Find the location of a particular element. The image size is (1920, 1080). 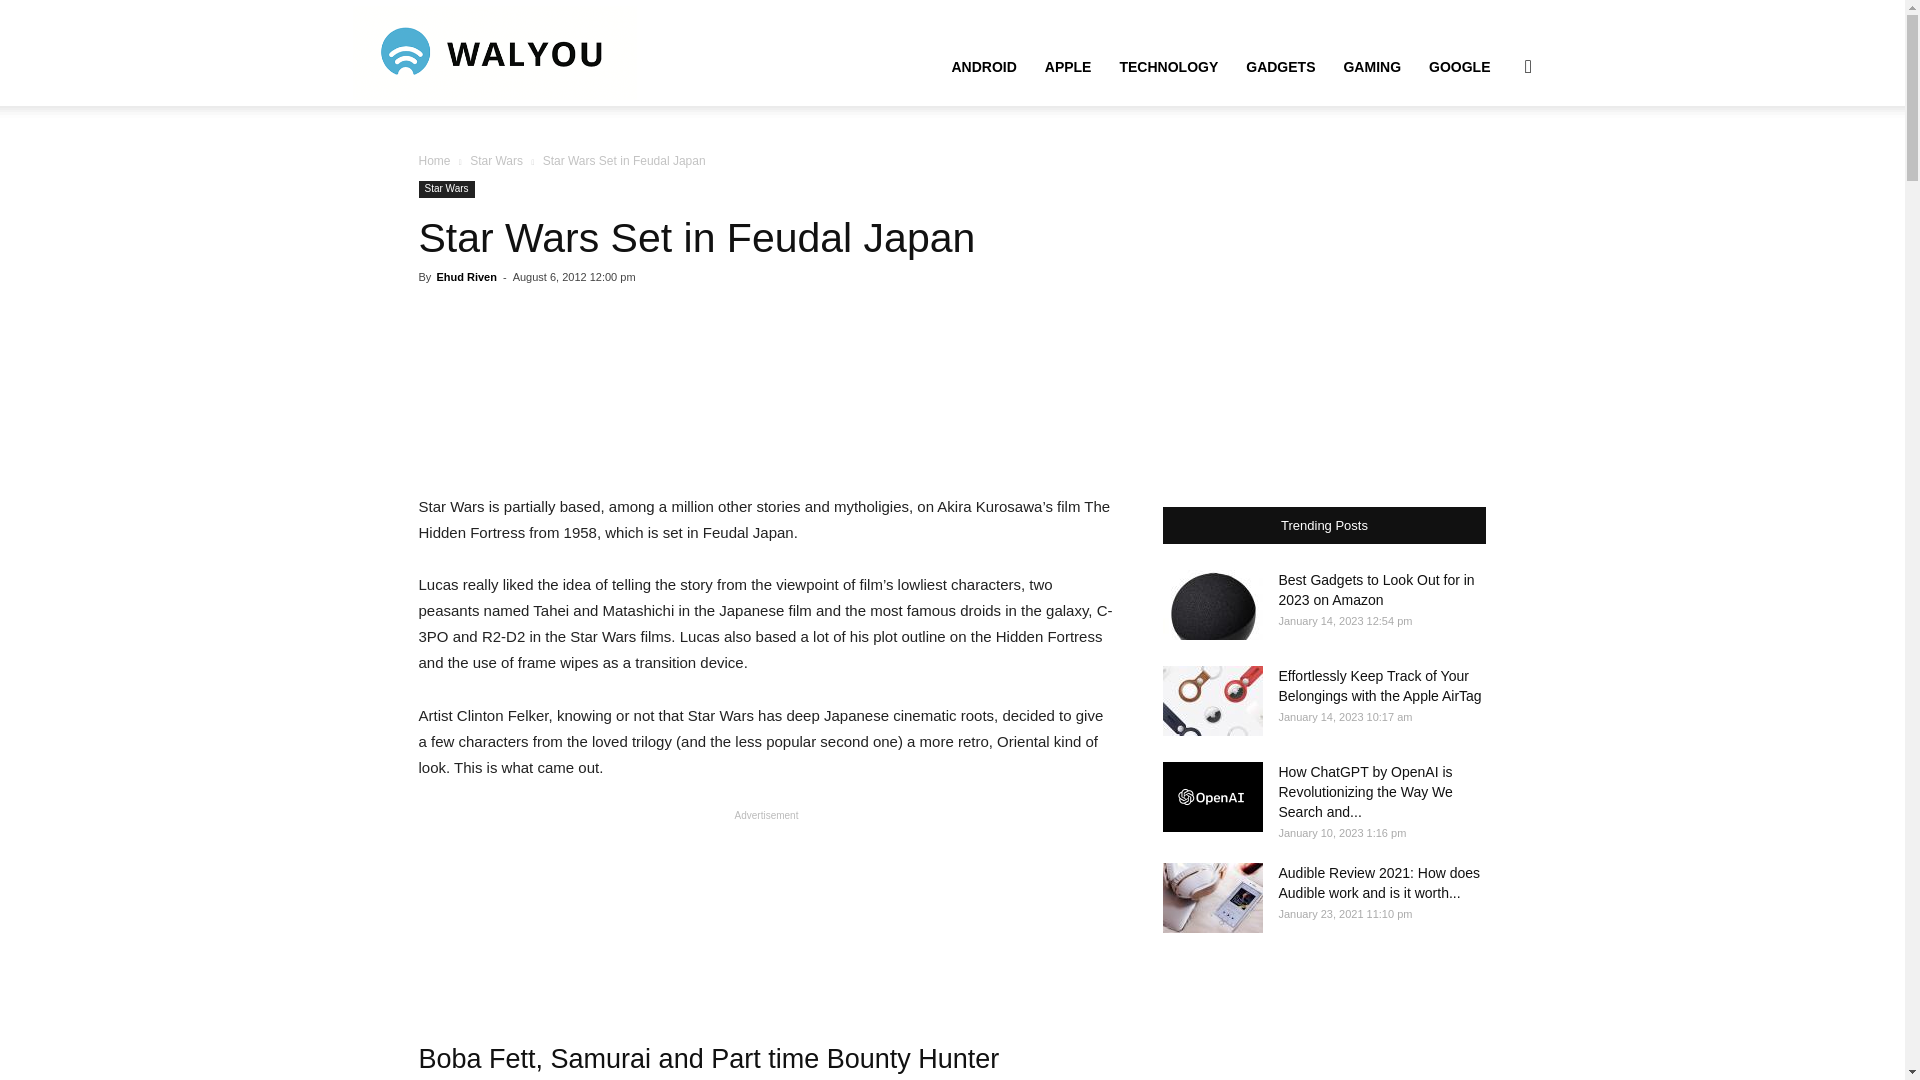

Advertisement is located at coordinates (766, 906).